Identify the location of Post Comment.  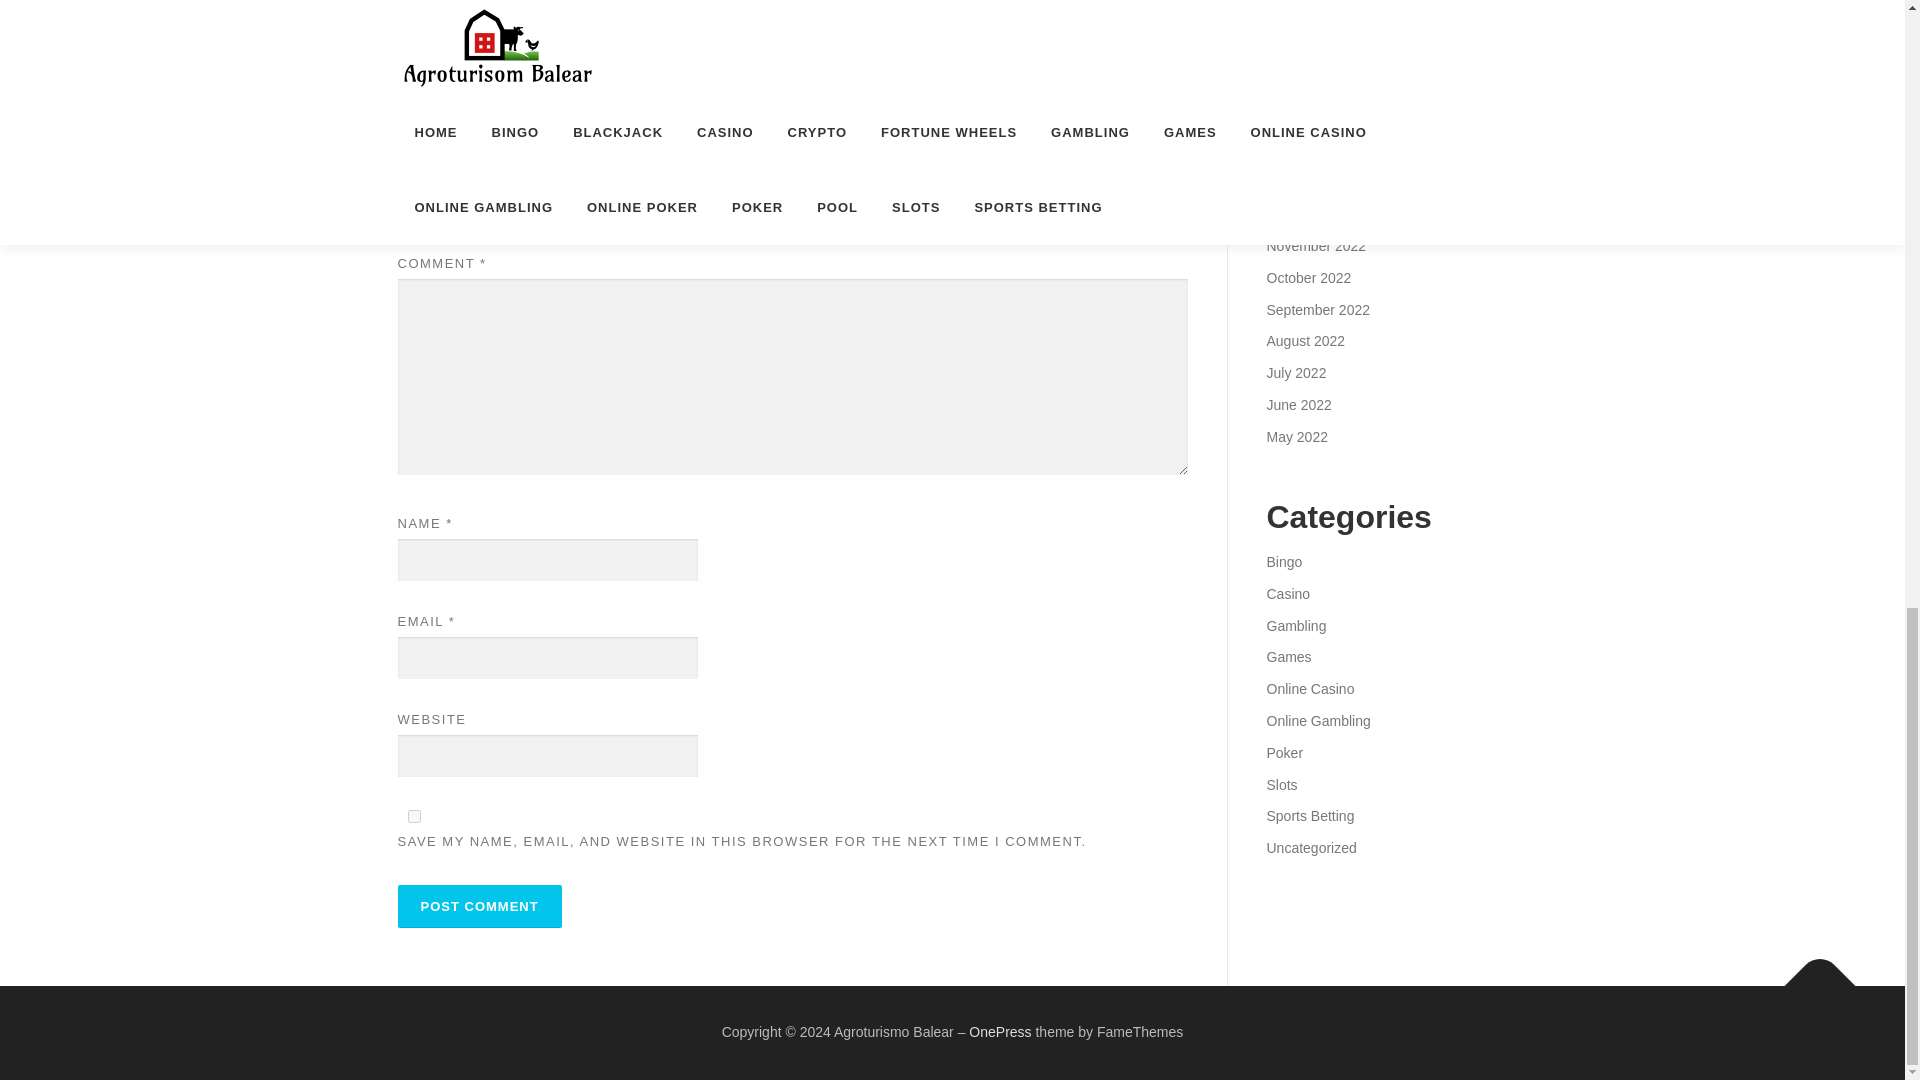
(480, 906).